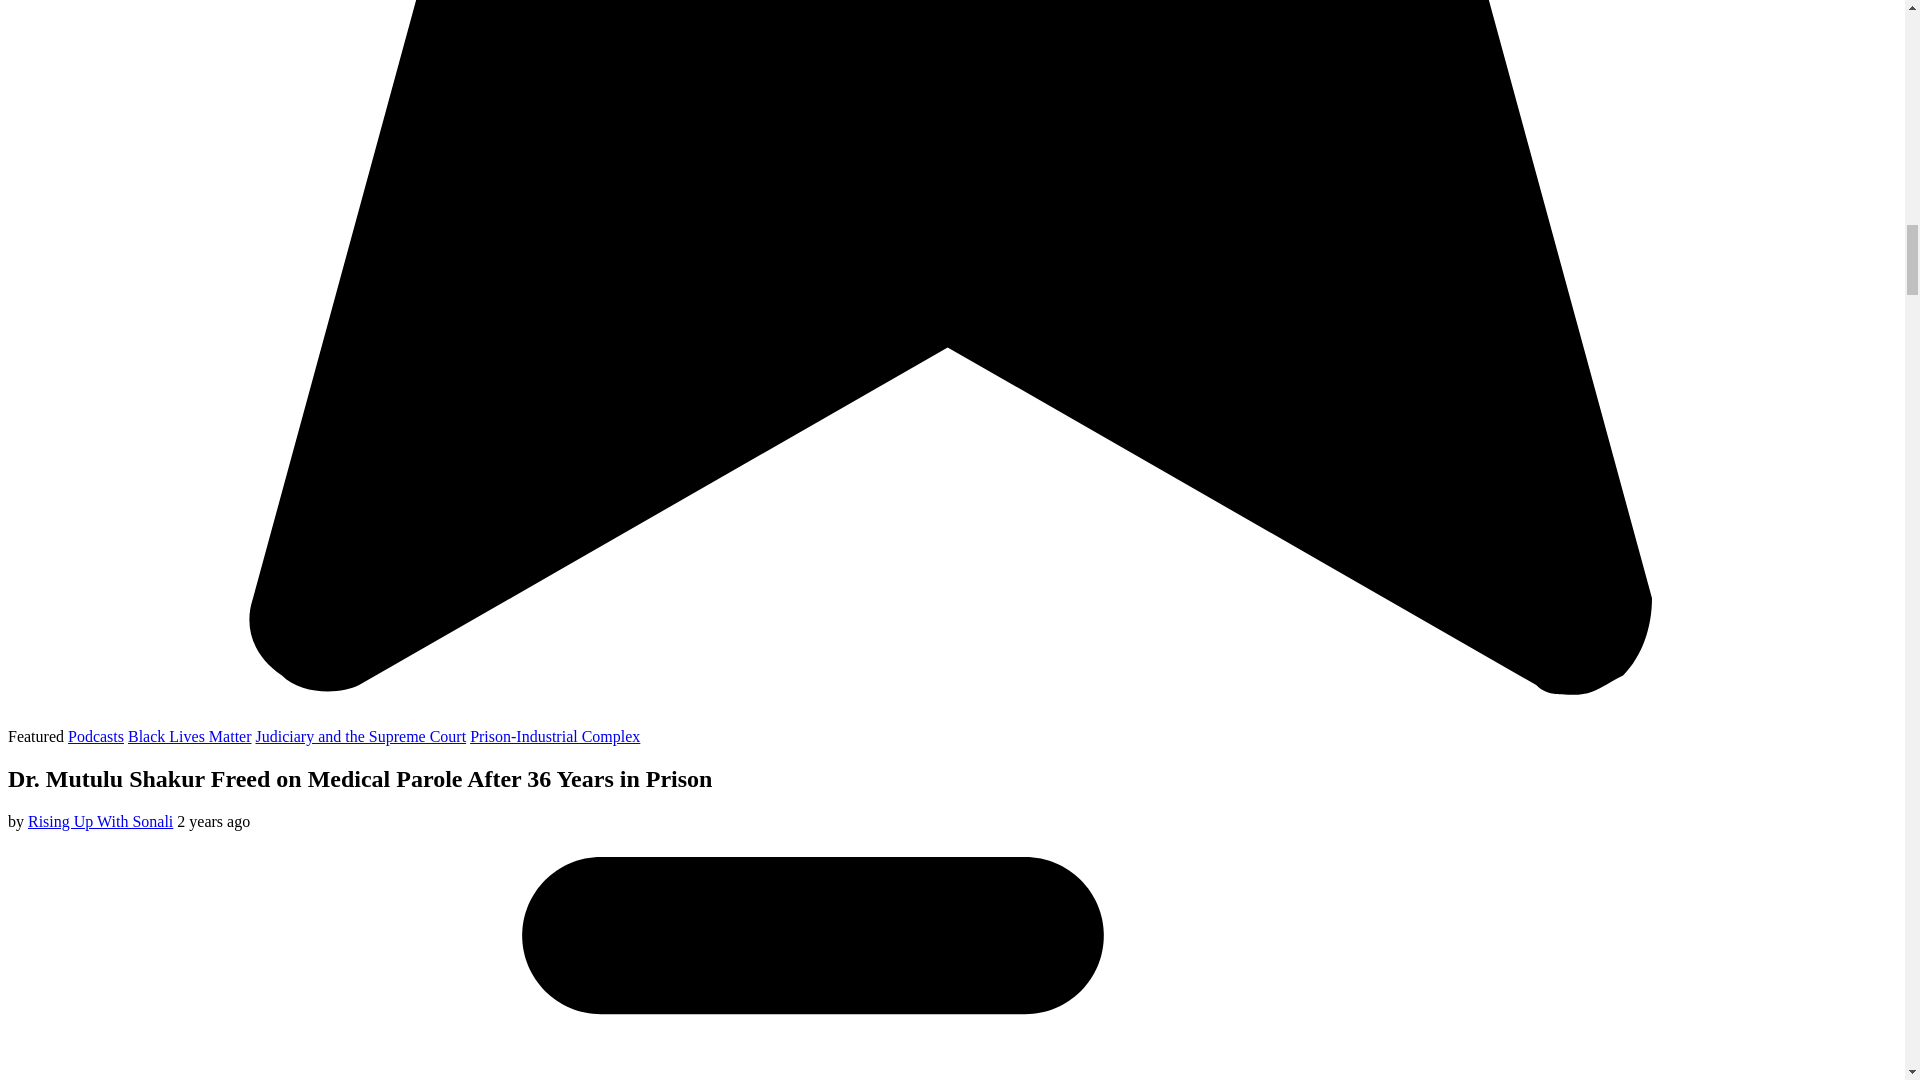  I want to click on Rising Up With Sonali, so click(100, 822).